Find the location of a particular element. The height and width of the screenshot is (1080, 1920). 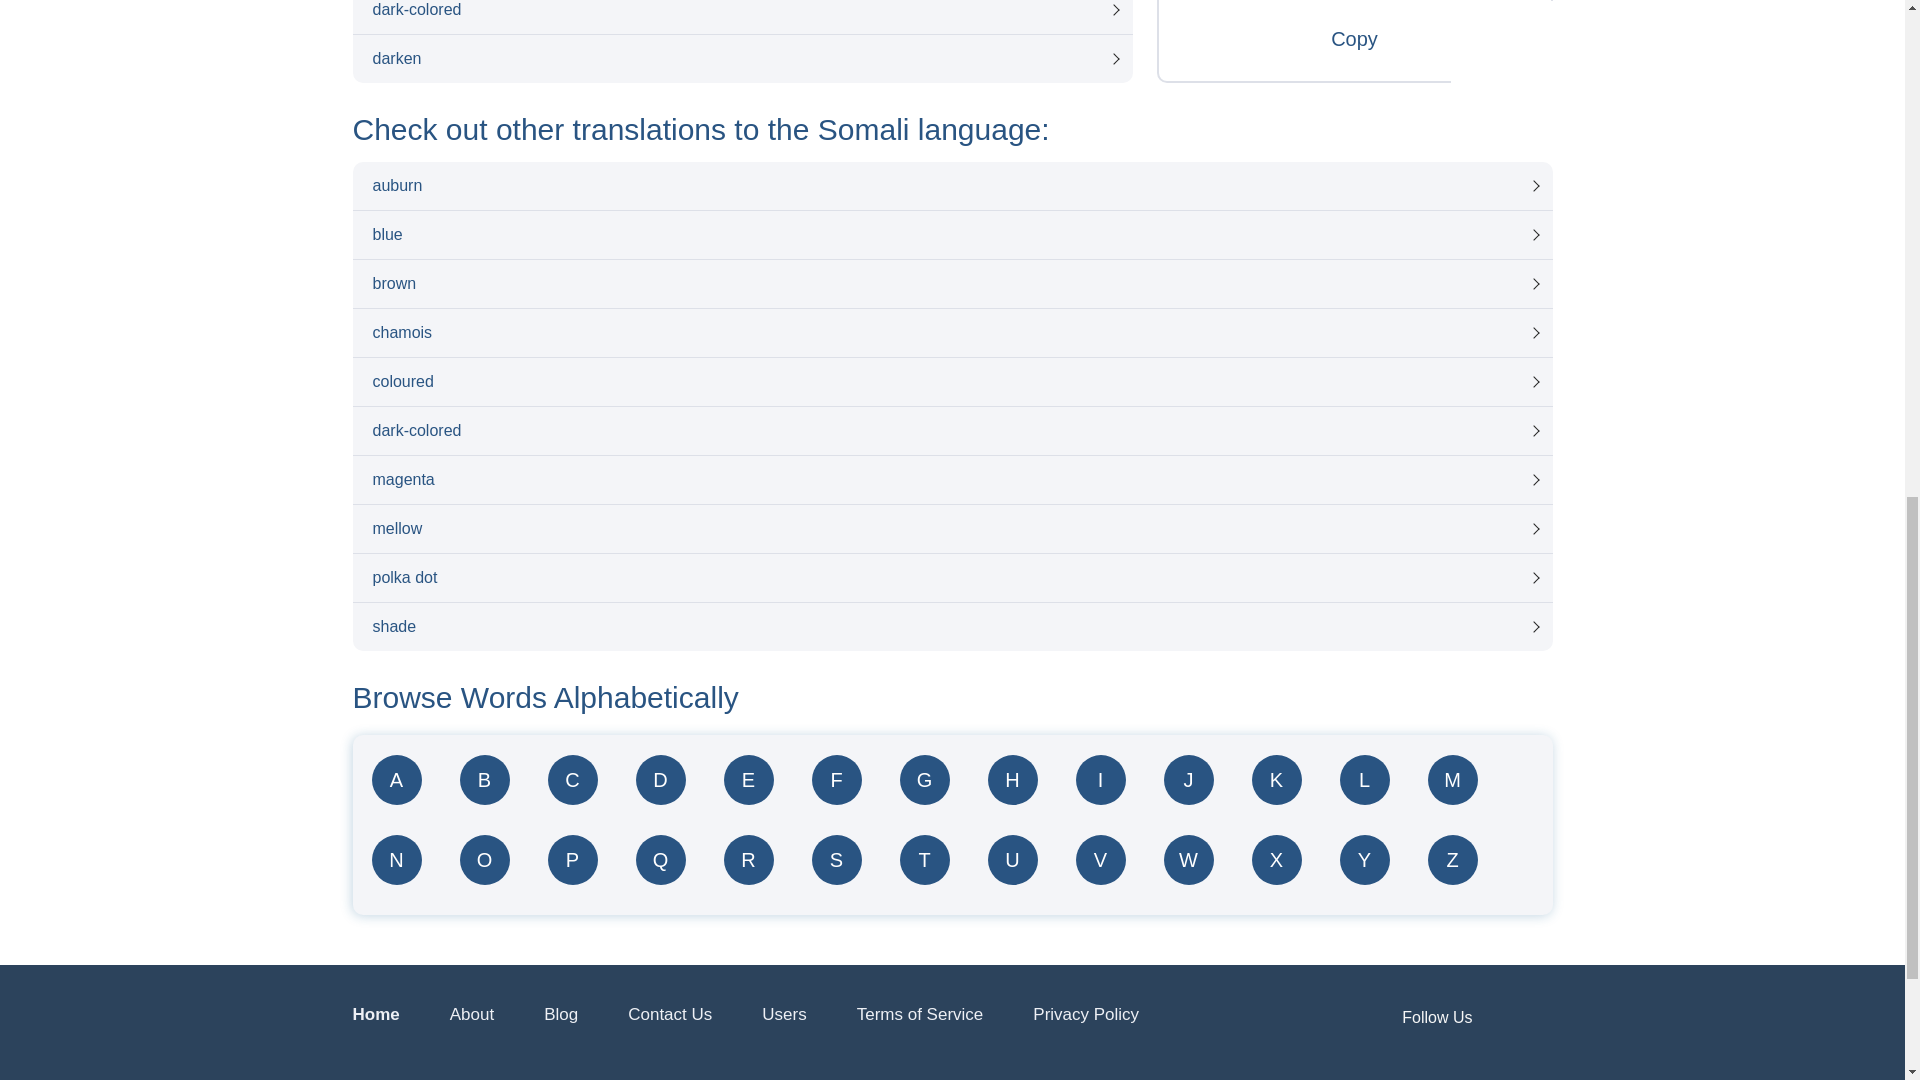

magenta is located at coordinates (951, 480).